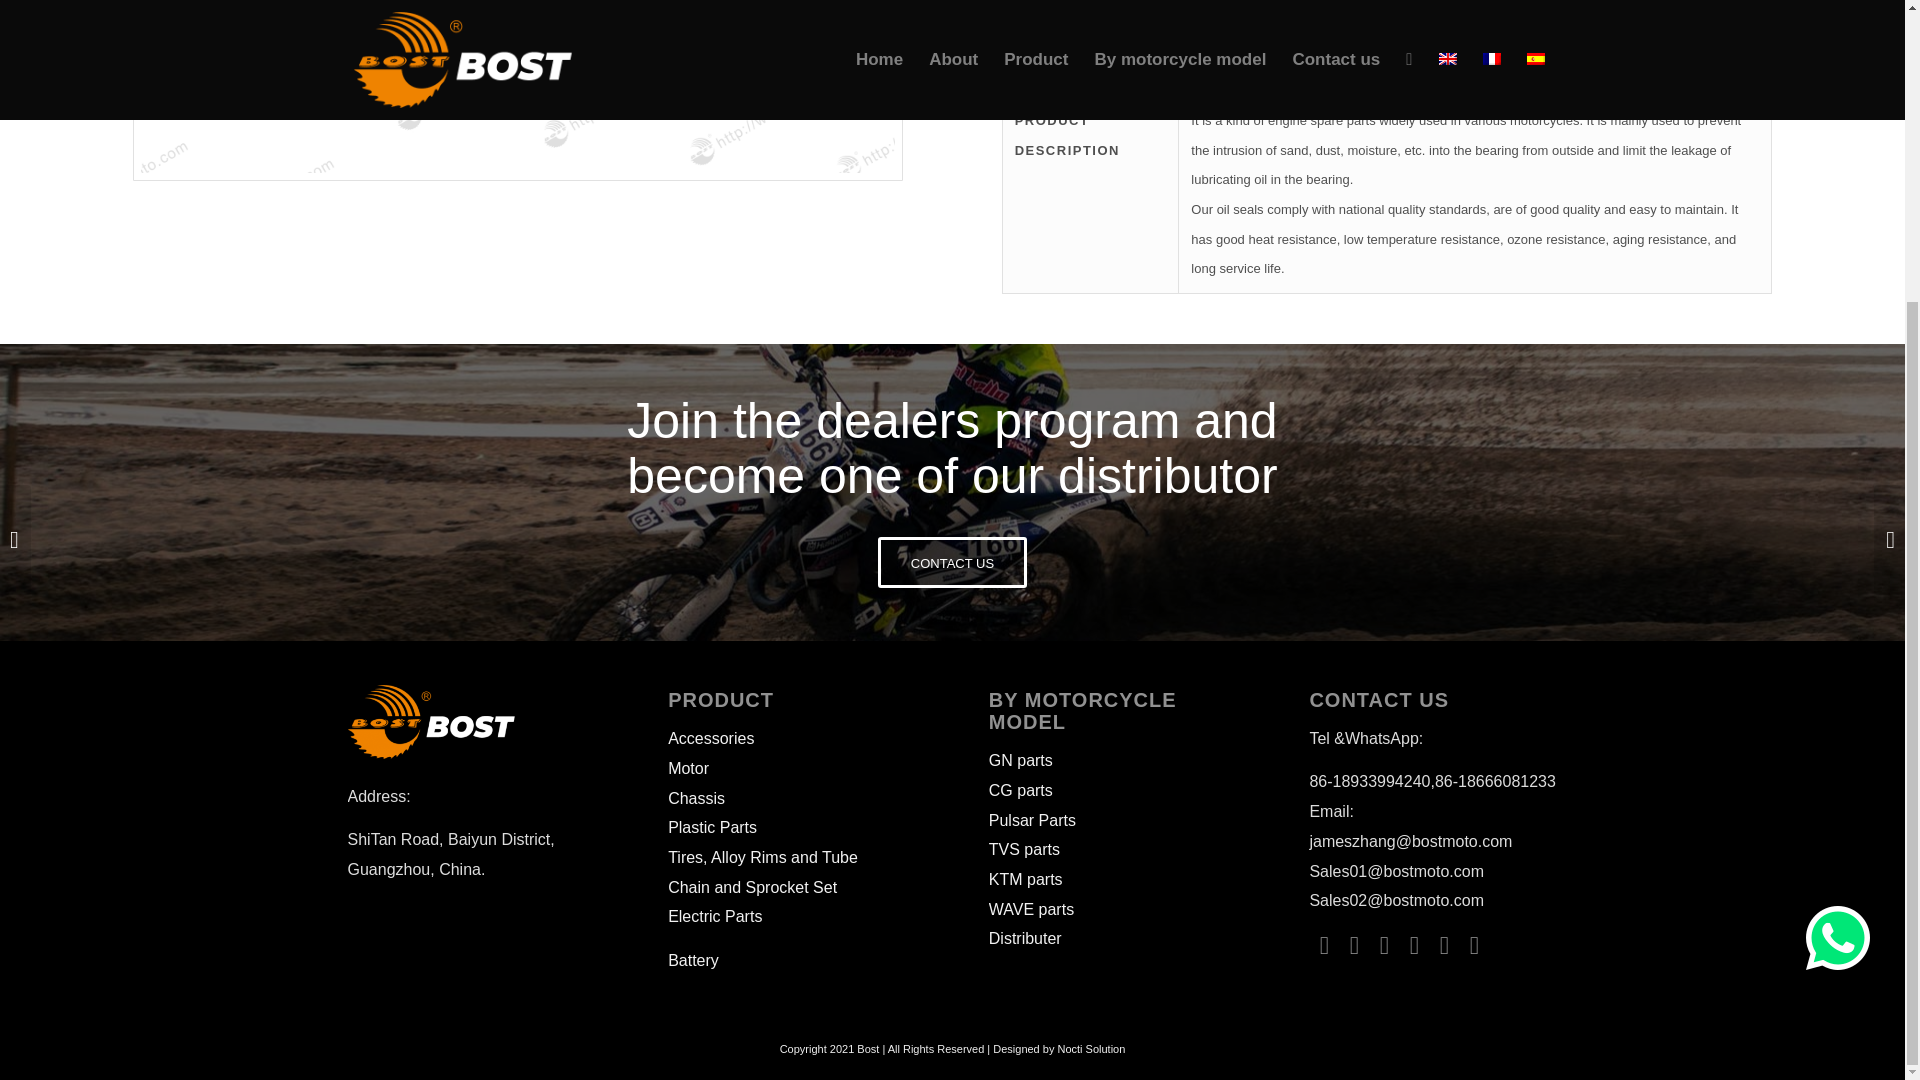 This screenshot has height=1080, width=1920. I want to click on CONTACT US, so click(952, 562).